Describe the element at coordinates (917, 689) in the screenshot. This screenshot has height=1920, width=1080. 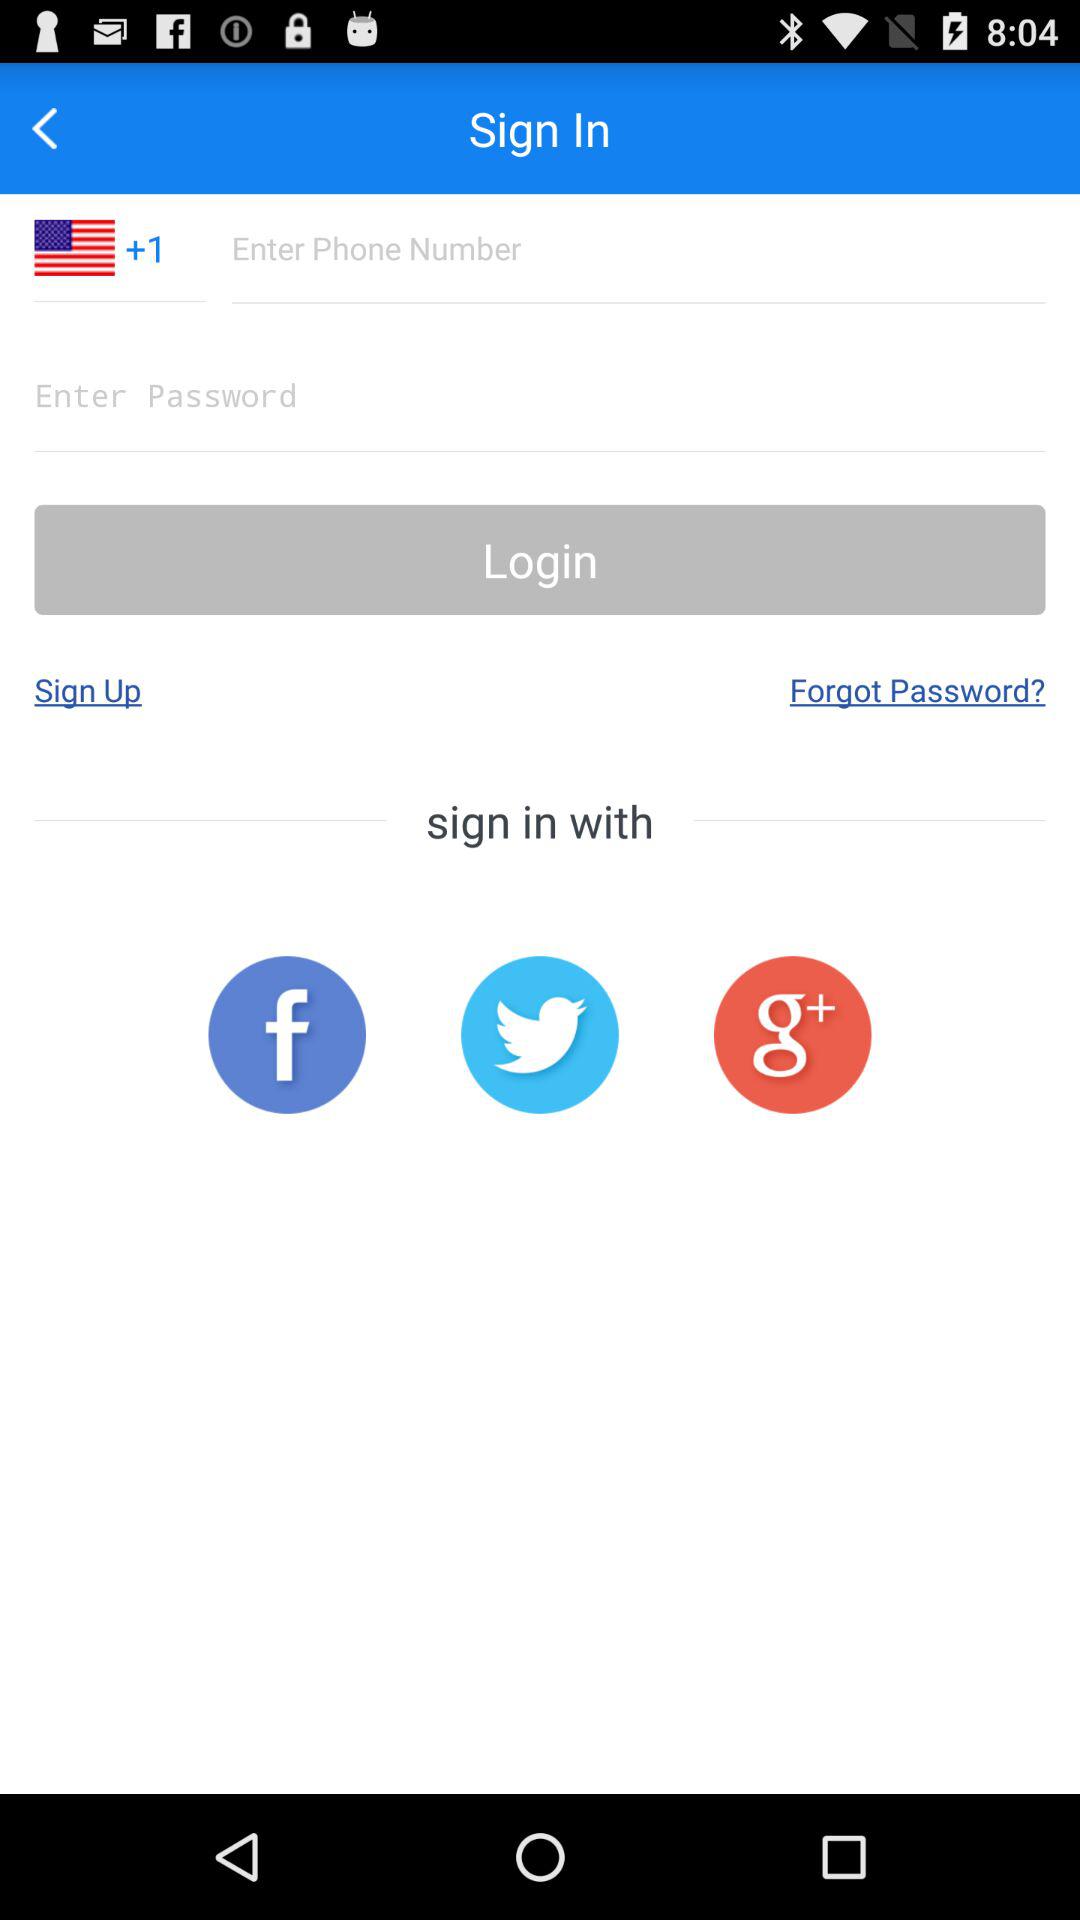
I see `select app to the right of sign up` at that location.